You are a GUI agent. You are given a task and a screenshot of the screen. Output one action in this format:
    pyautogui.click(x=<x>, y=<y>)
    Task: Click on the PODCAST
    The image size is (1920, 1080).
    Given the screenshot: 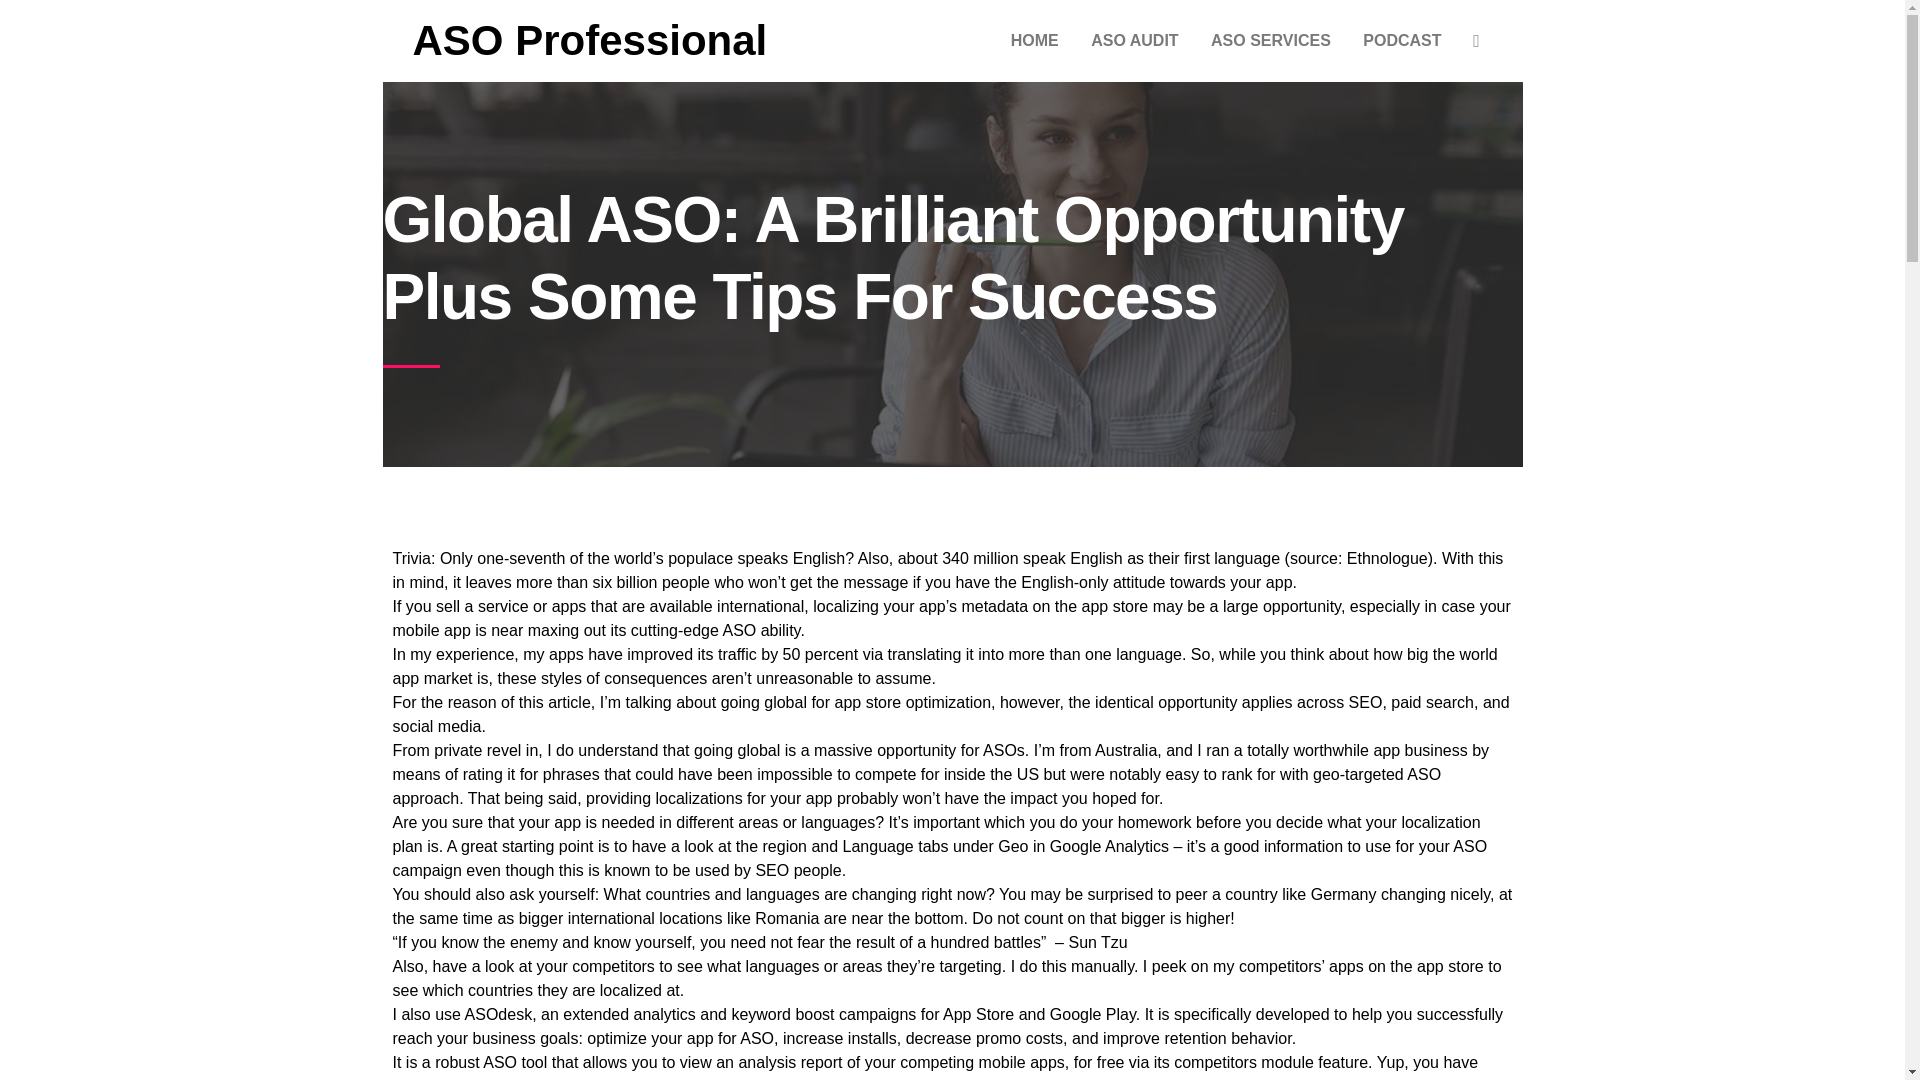 What is the action you would take?
    pyautogui.click(x=1402, y=40)
    